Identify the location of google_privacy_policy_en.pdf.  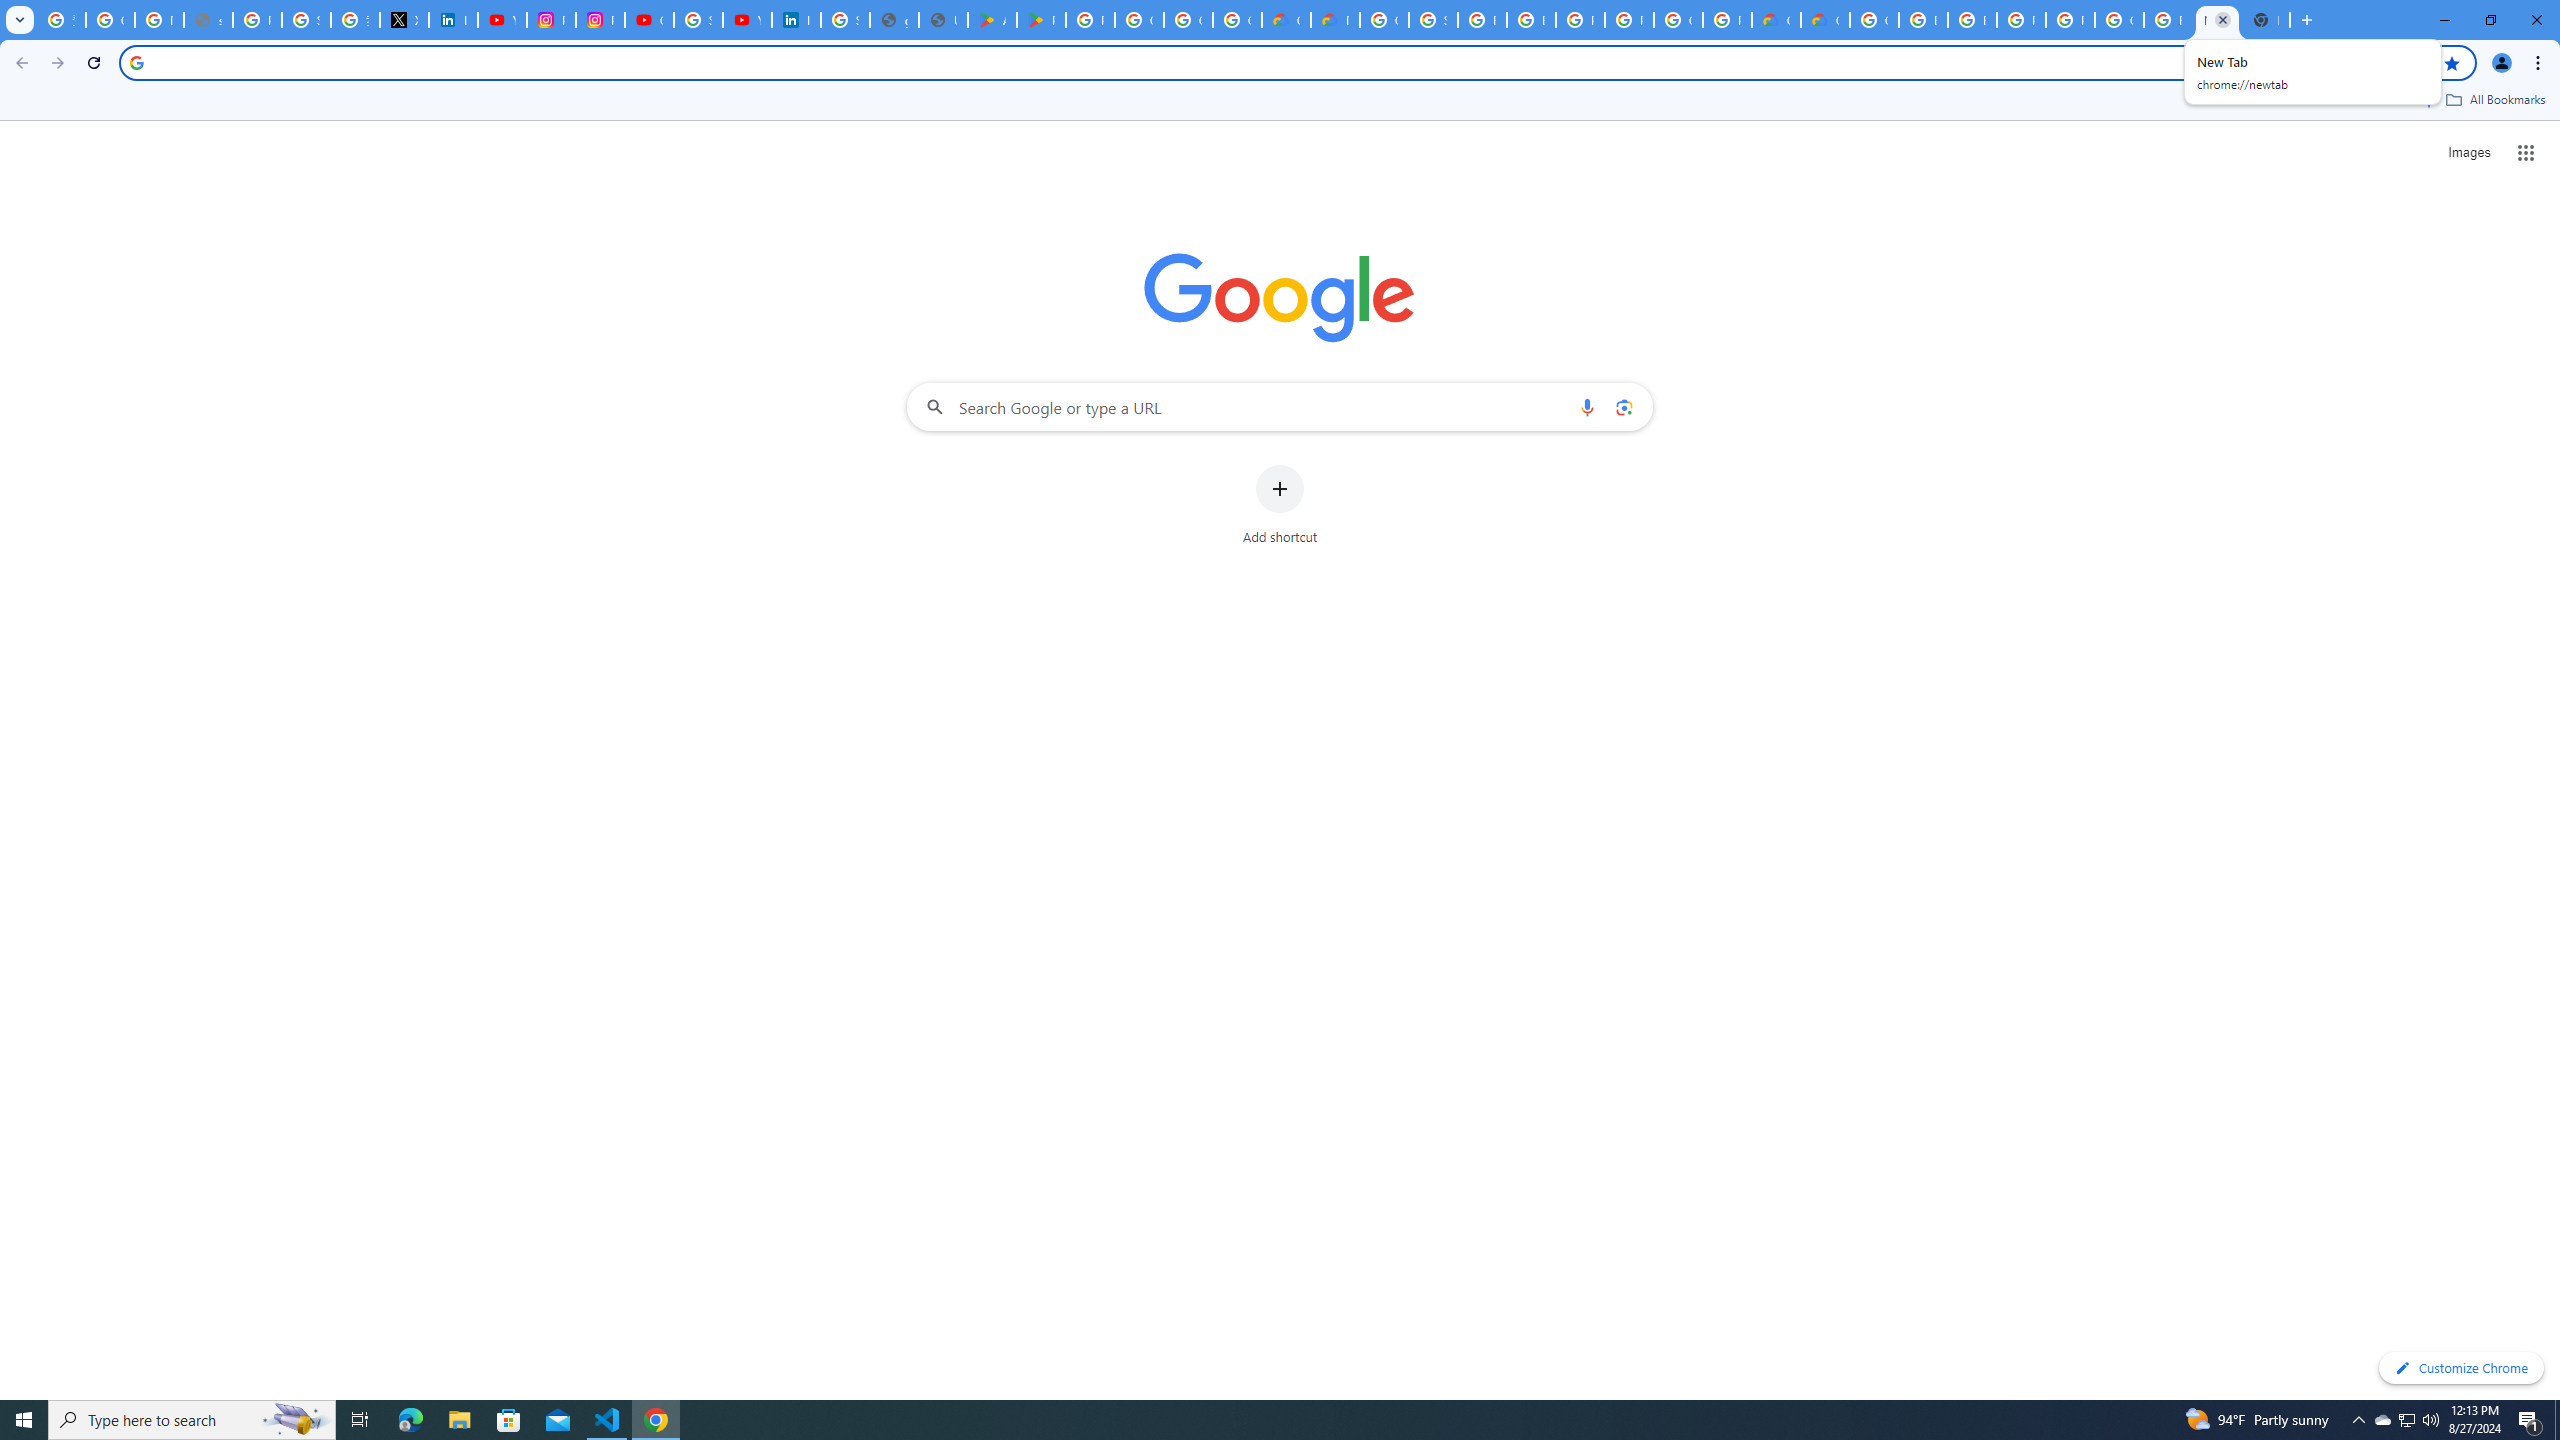
(893, 20).